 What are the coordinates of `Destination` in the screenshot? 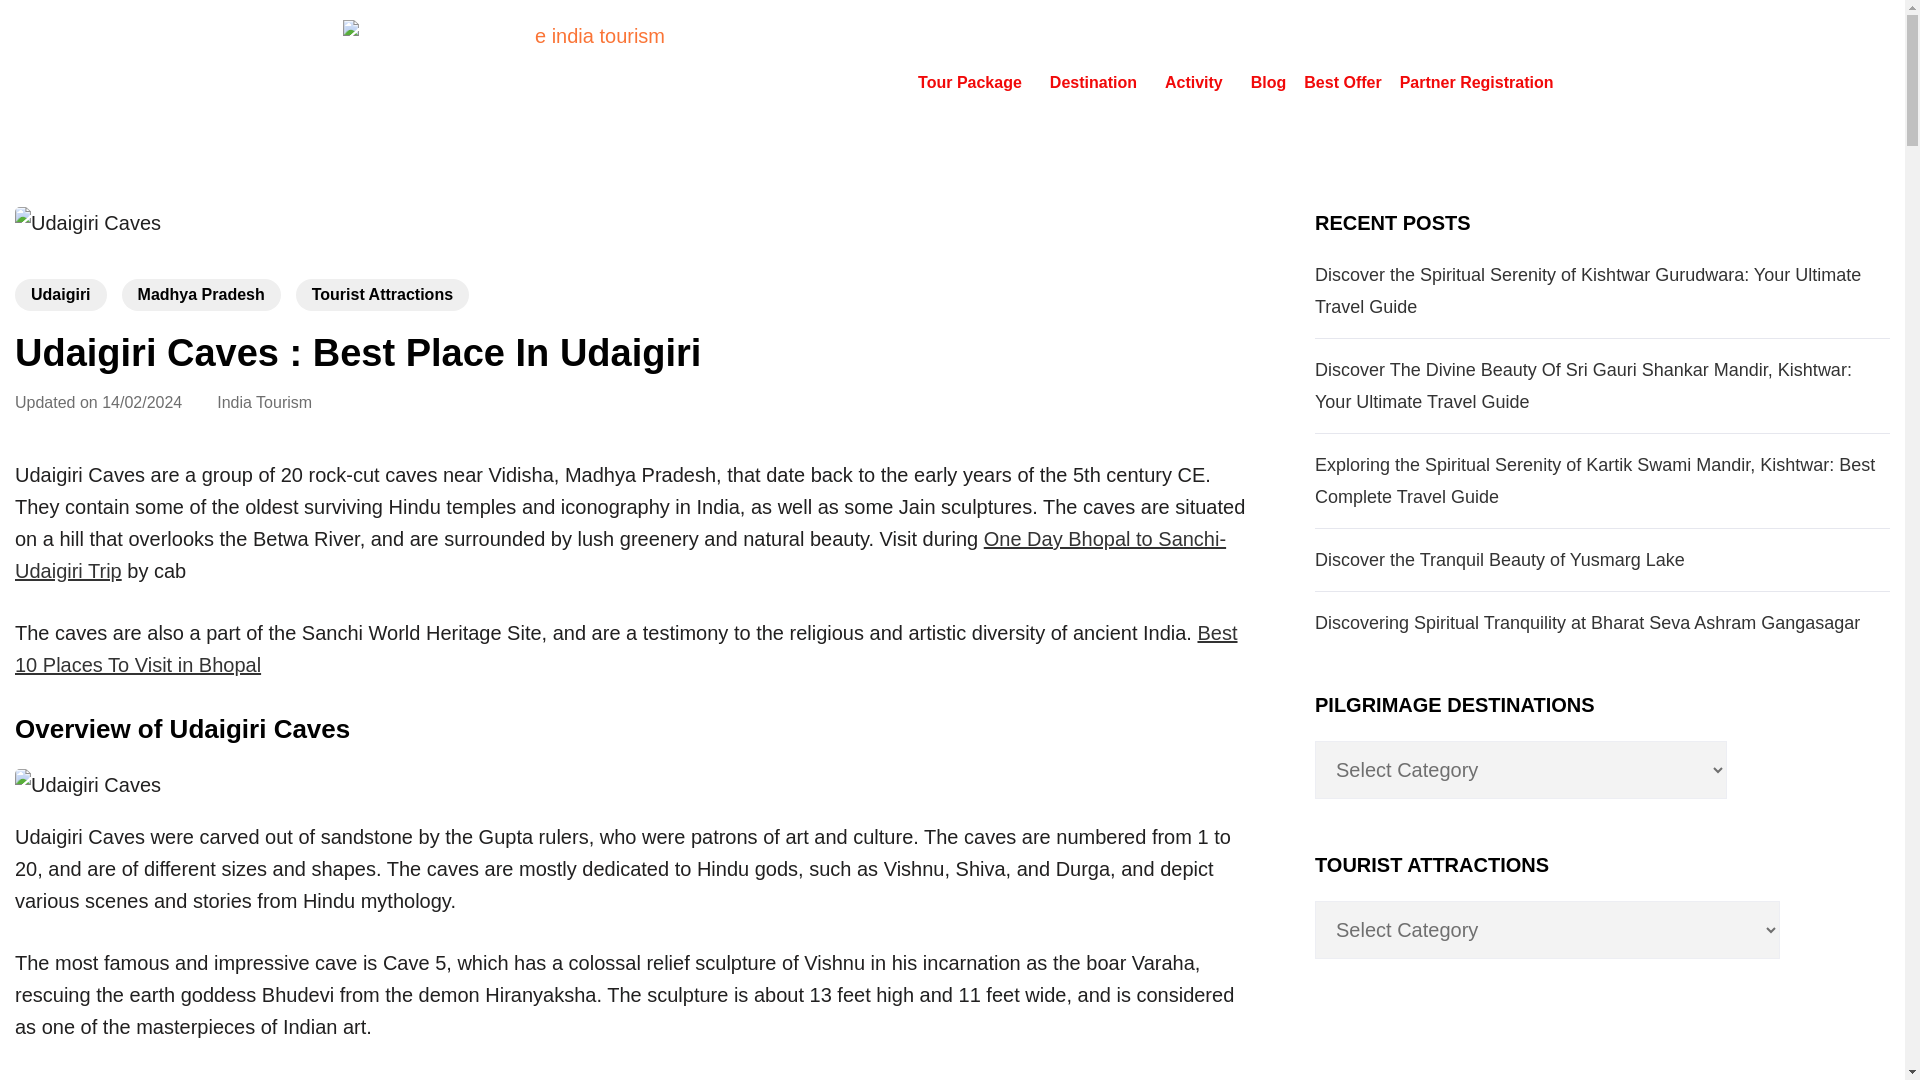 It's located at (1098, 82).